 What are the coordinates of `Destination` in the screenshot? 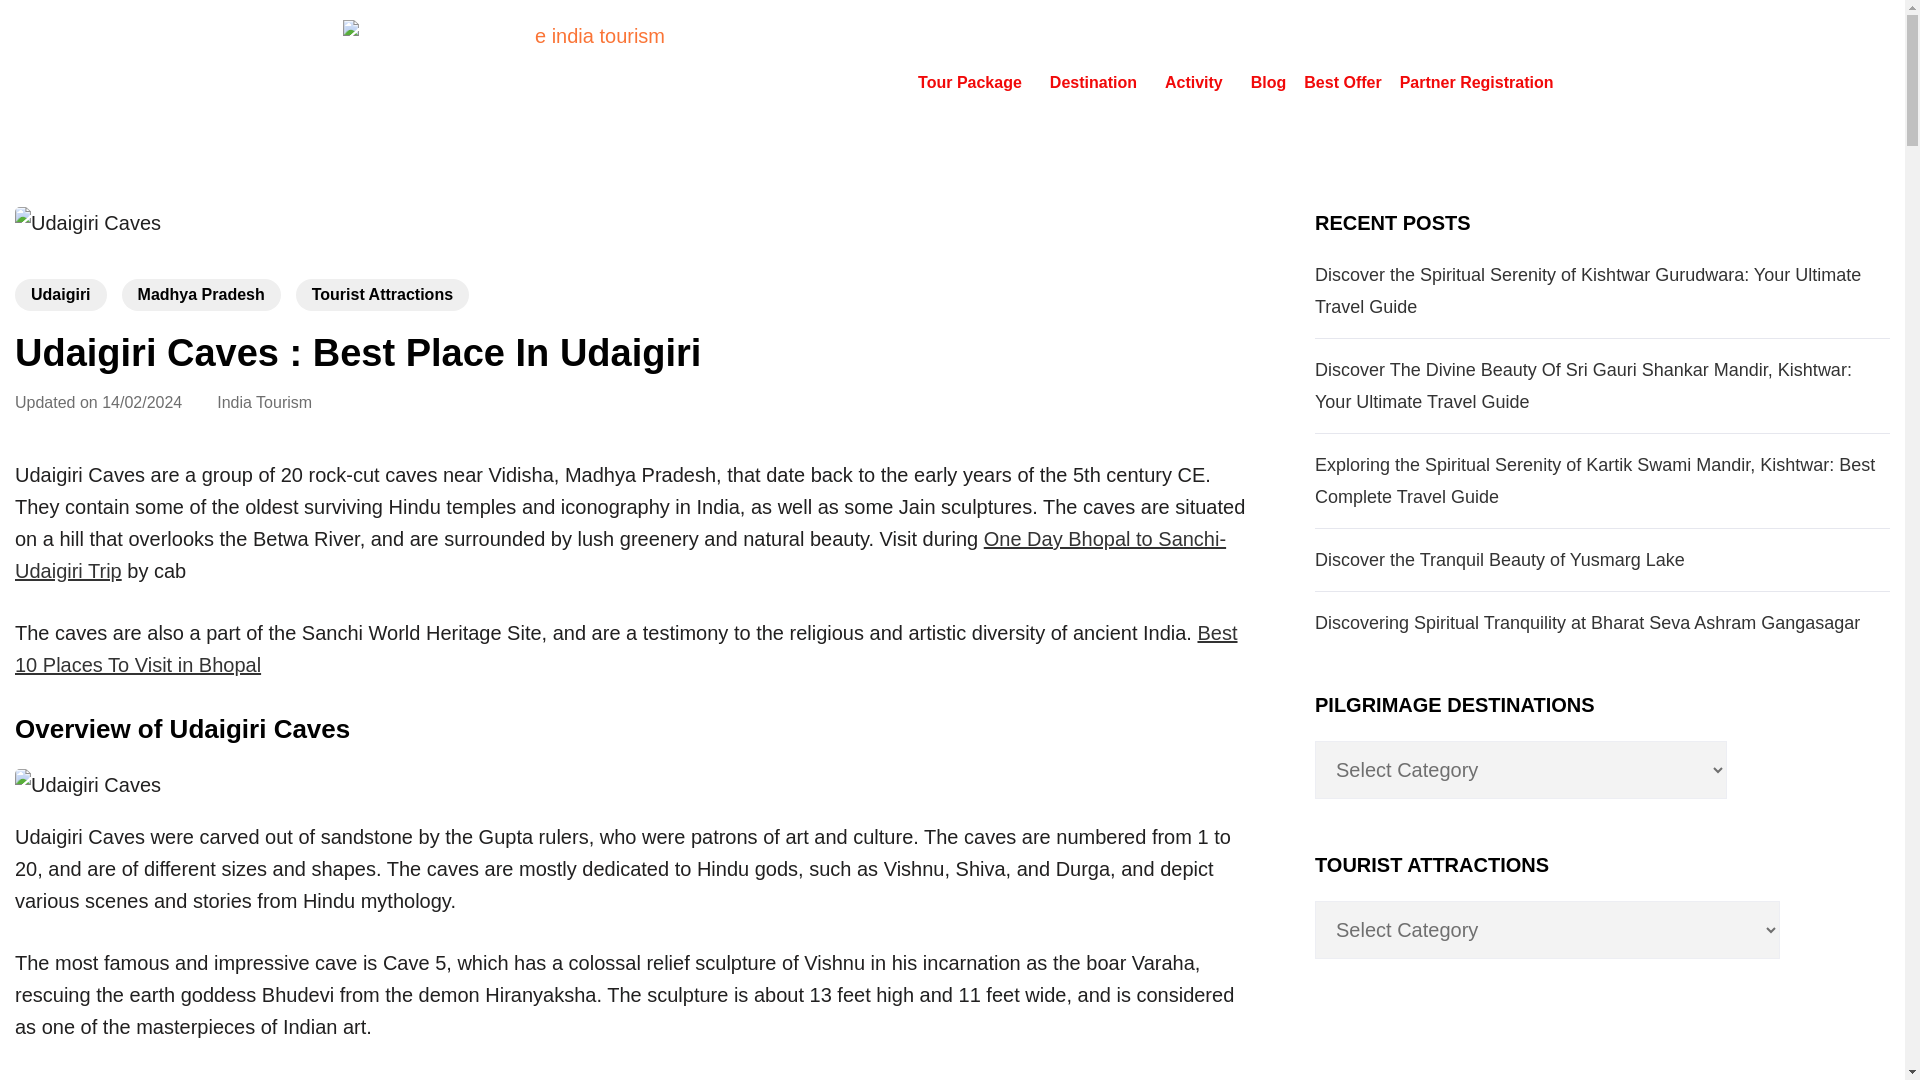 It's located at (1098, 82).